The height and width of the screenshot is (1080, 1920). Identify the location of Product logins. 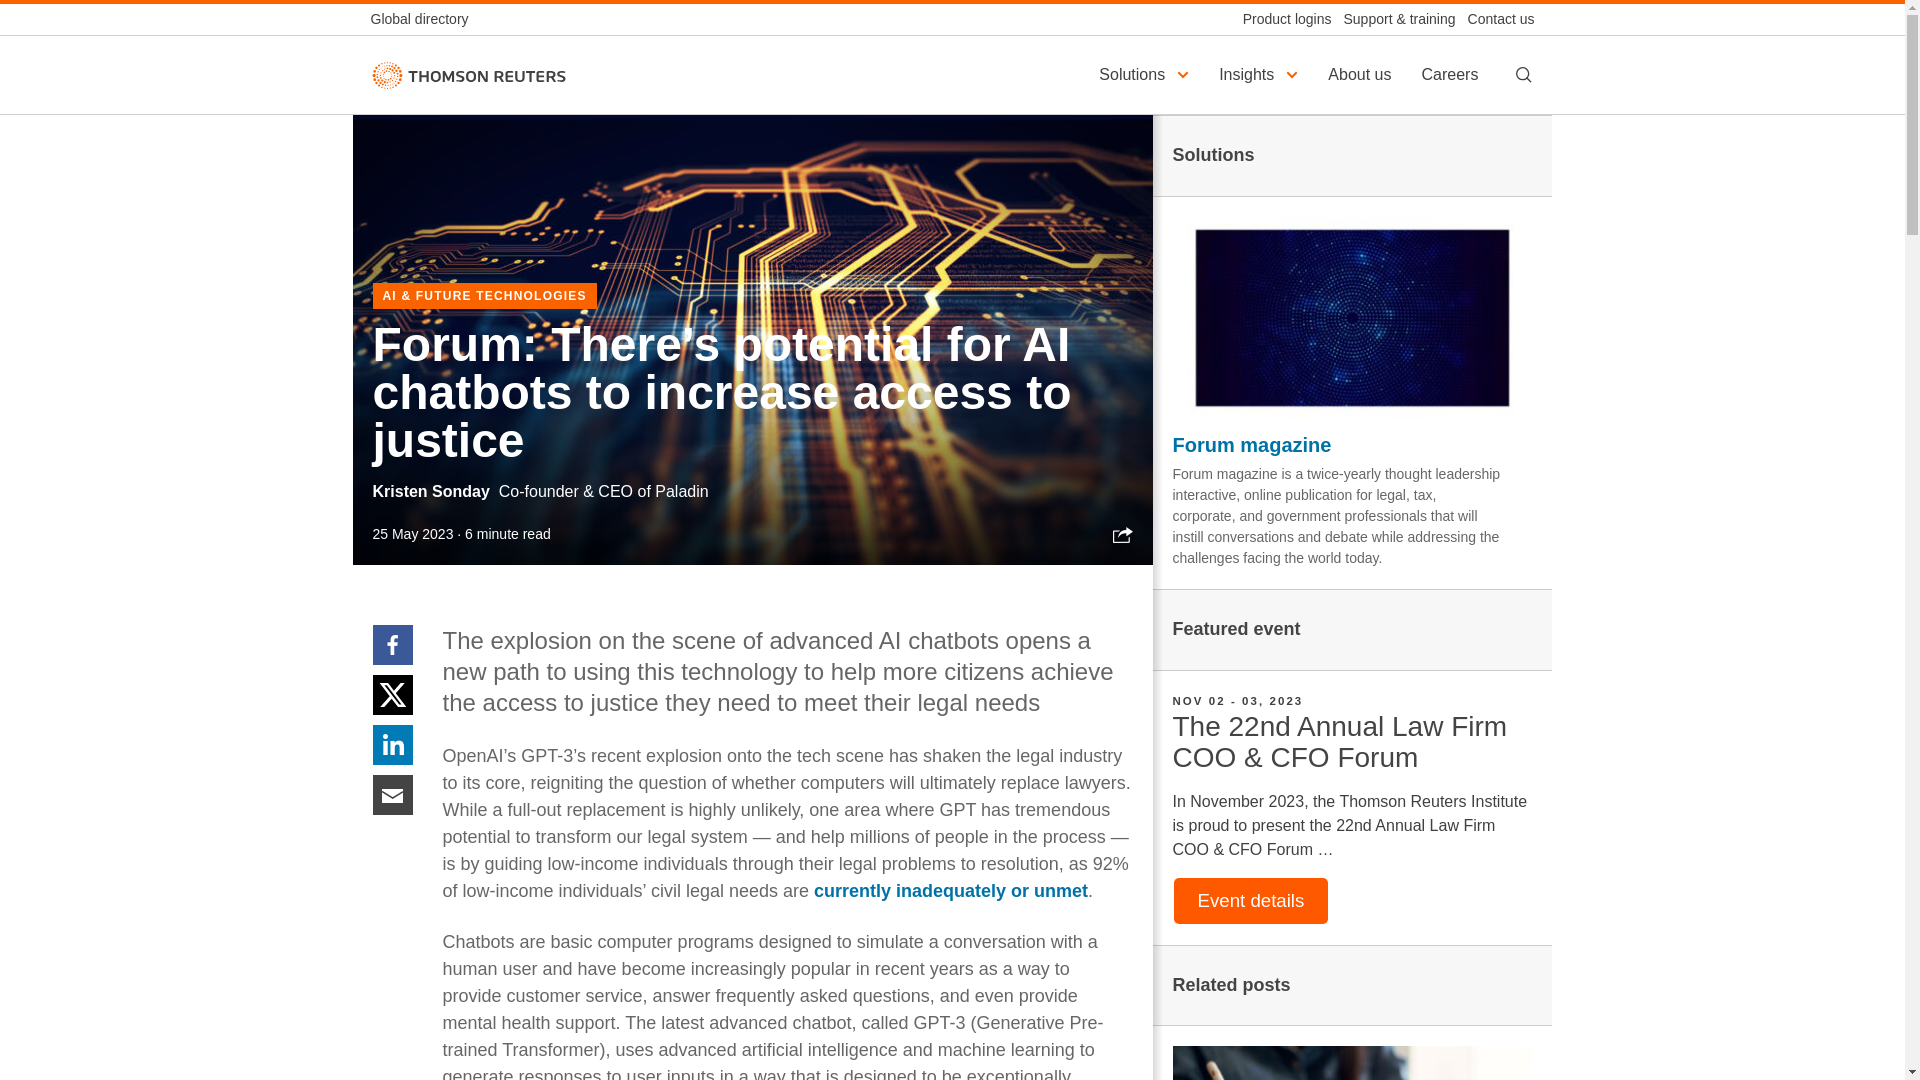
(1281, 19).